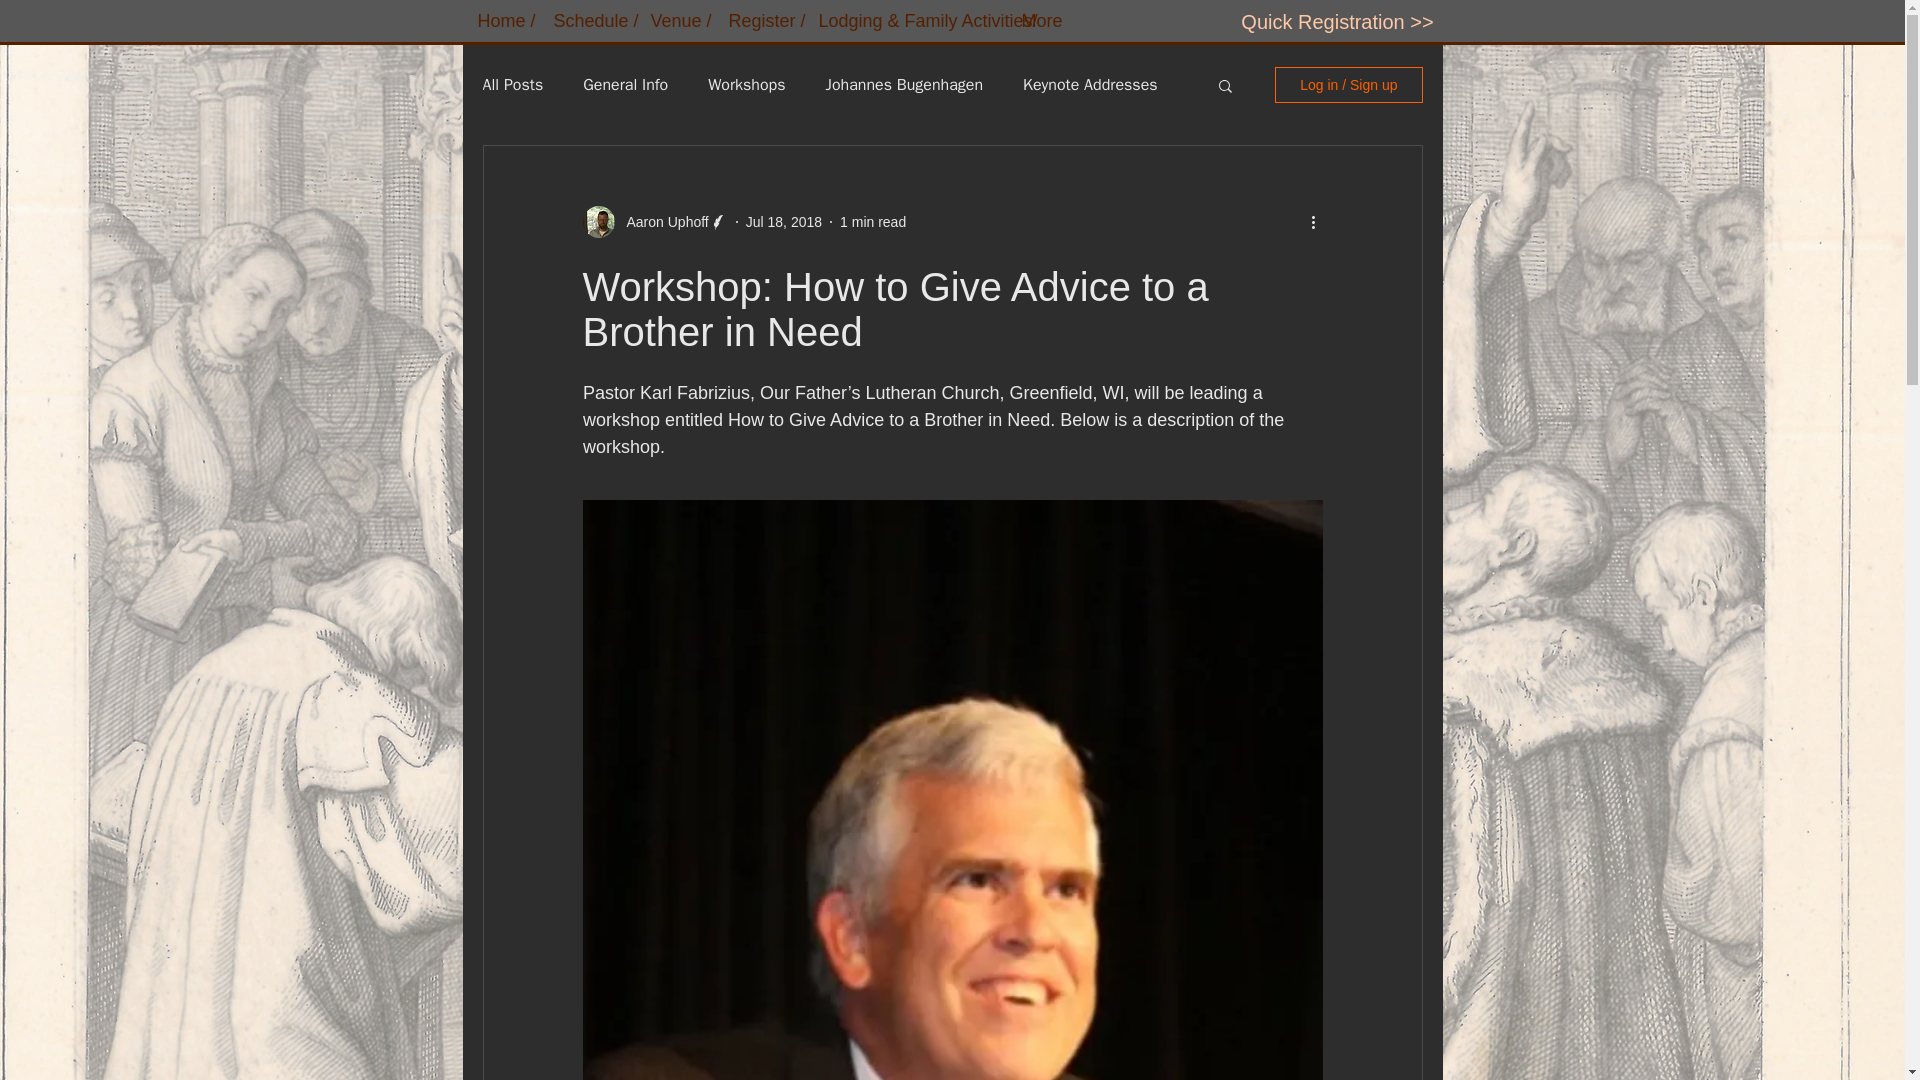 The width and height of the screenshot is (1920, 1080). What do you see at coordinates (1090, 84) in the screenshot?
I see `Keynote Addresses` at bounding box center [1090, 84].